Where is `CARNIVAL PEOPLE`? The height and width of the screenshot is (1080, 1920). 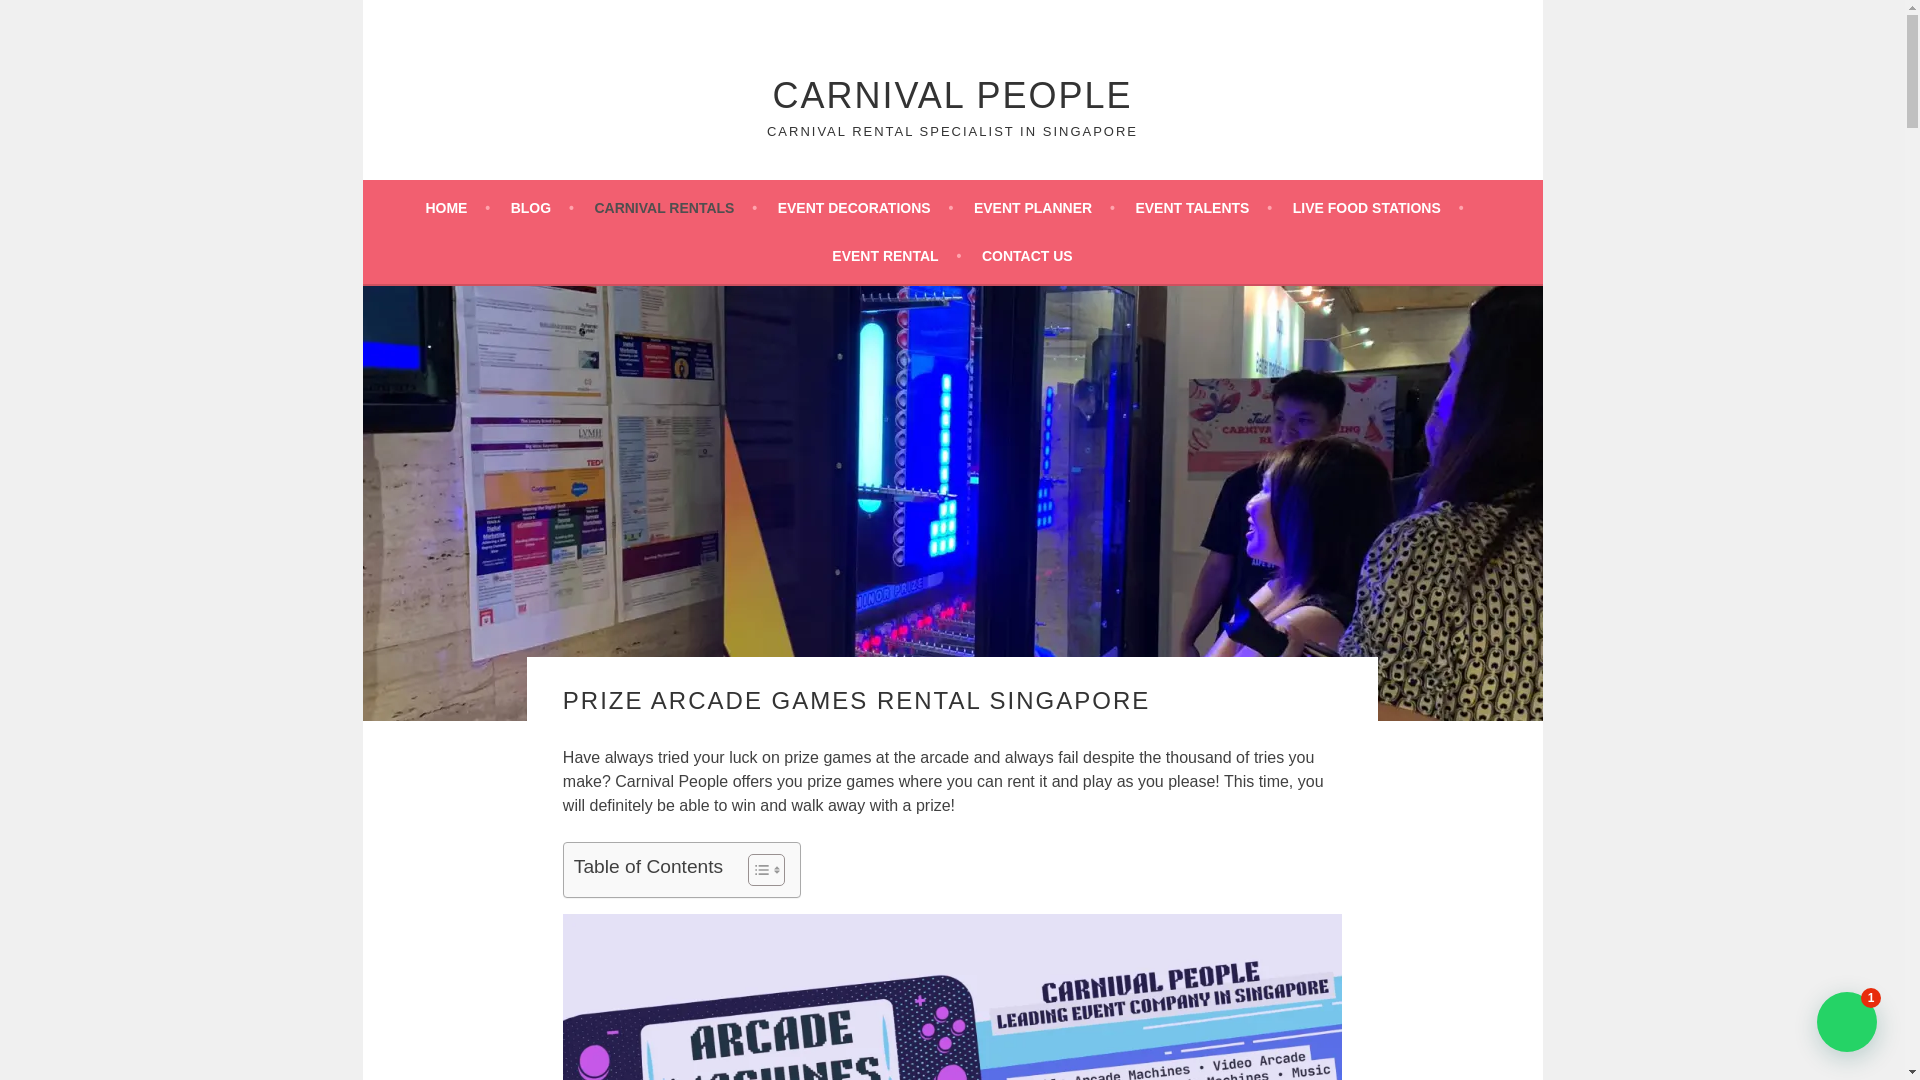 CARNIVAL PEOPLE is located at coordinates (952, 94).